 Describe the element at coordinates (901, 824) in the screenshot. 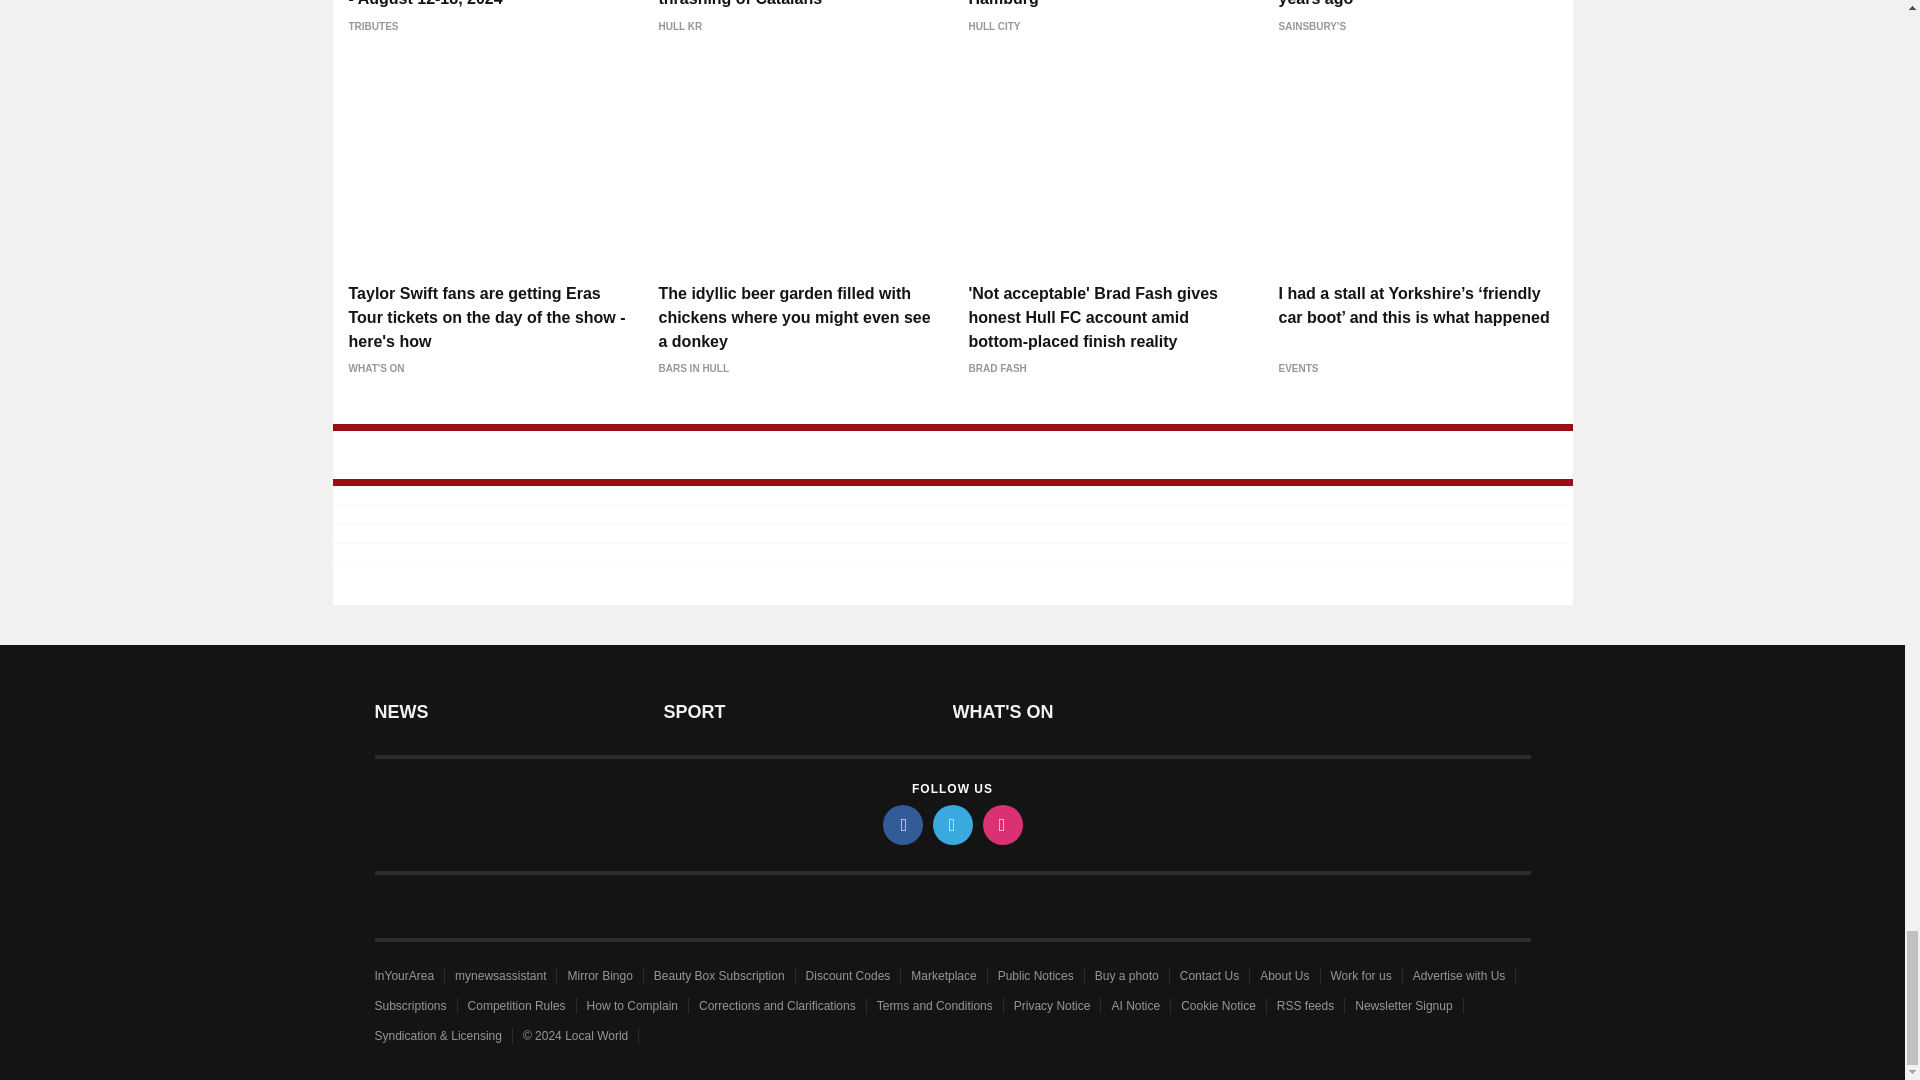

I see `facebook` at that location.